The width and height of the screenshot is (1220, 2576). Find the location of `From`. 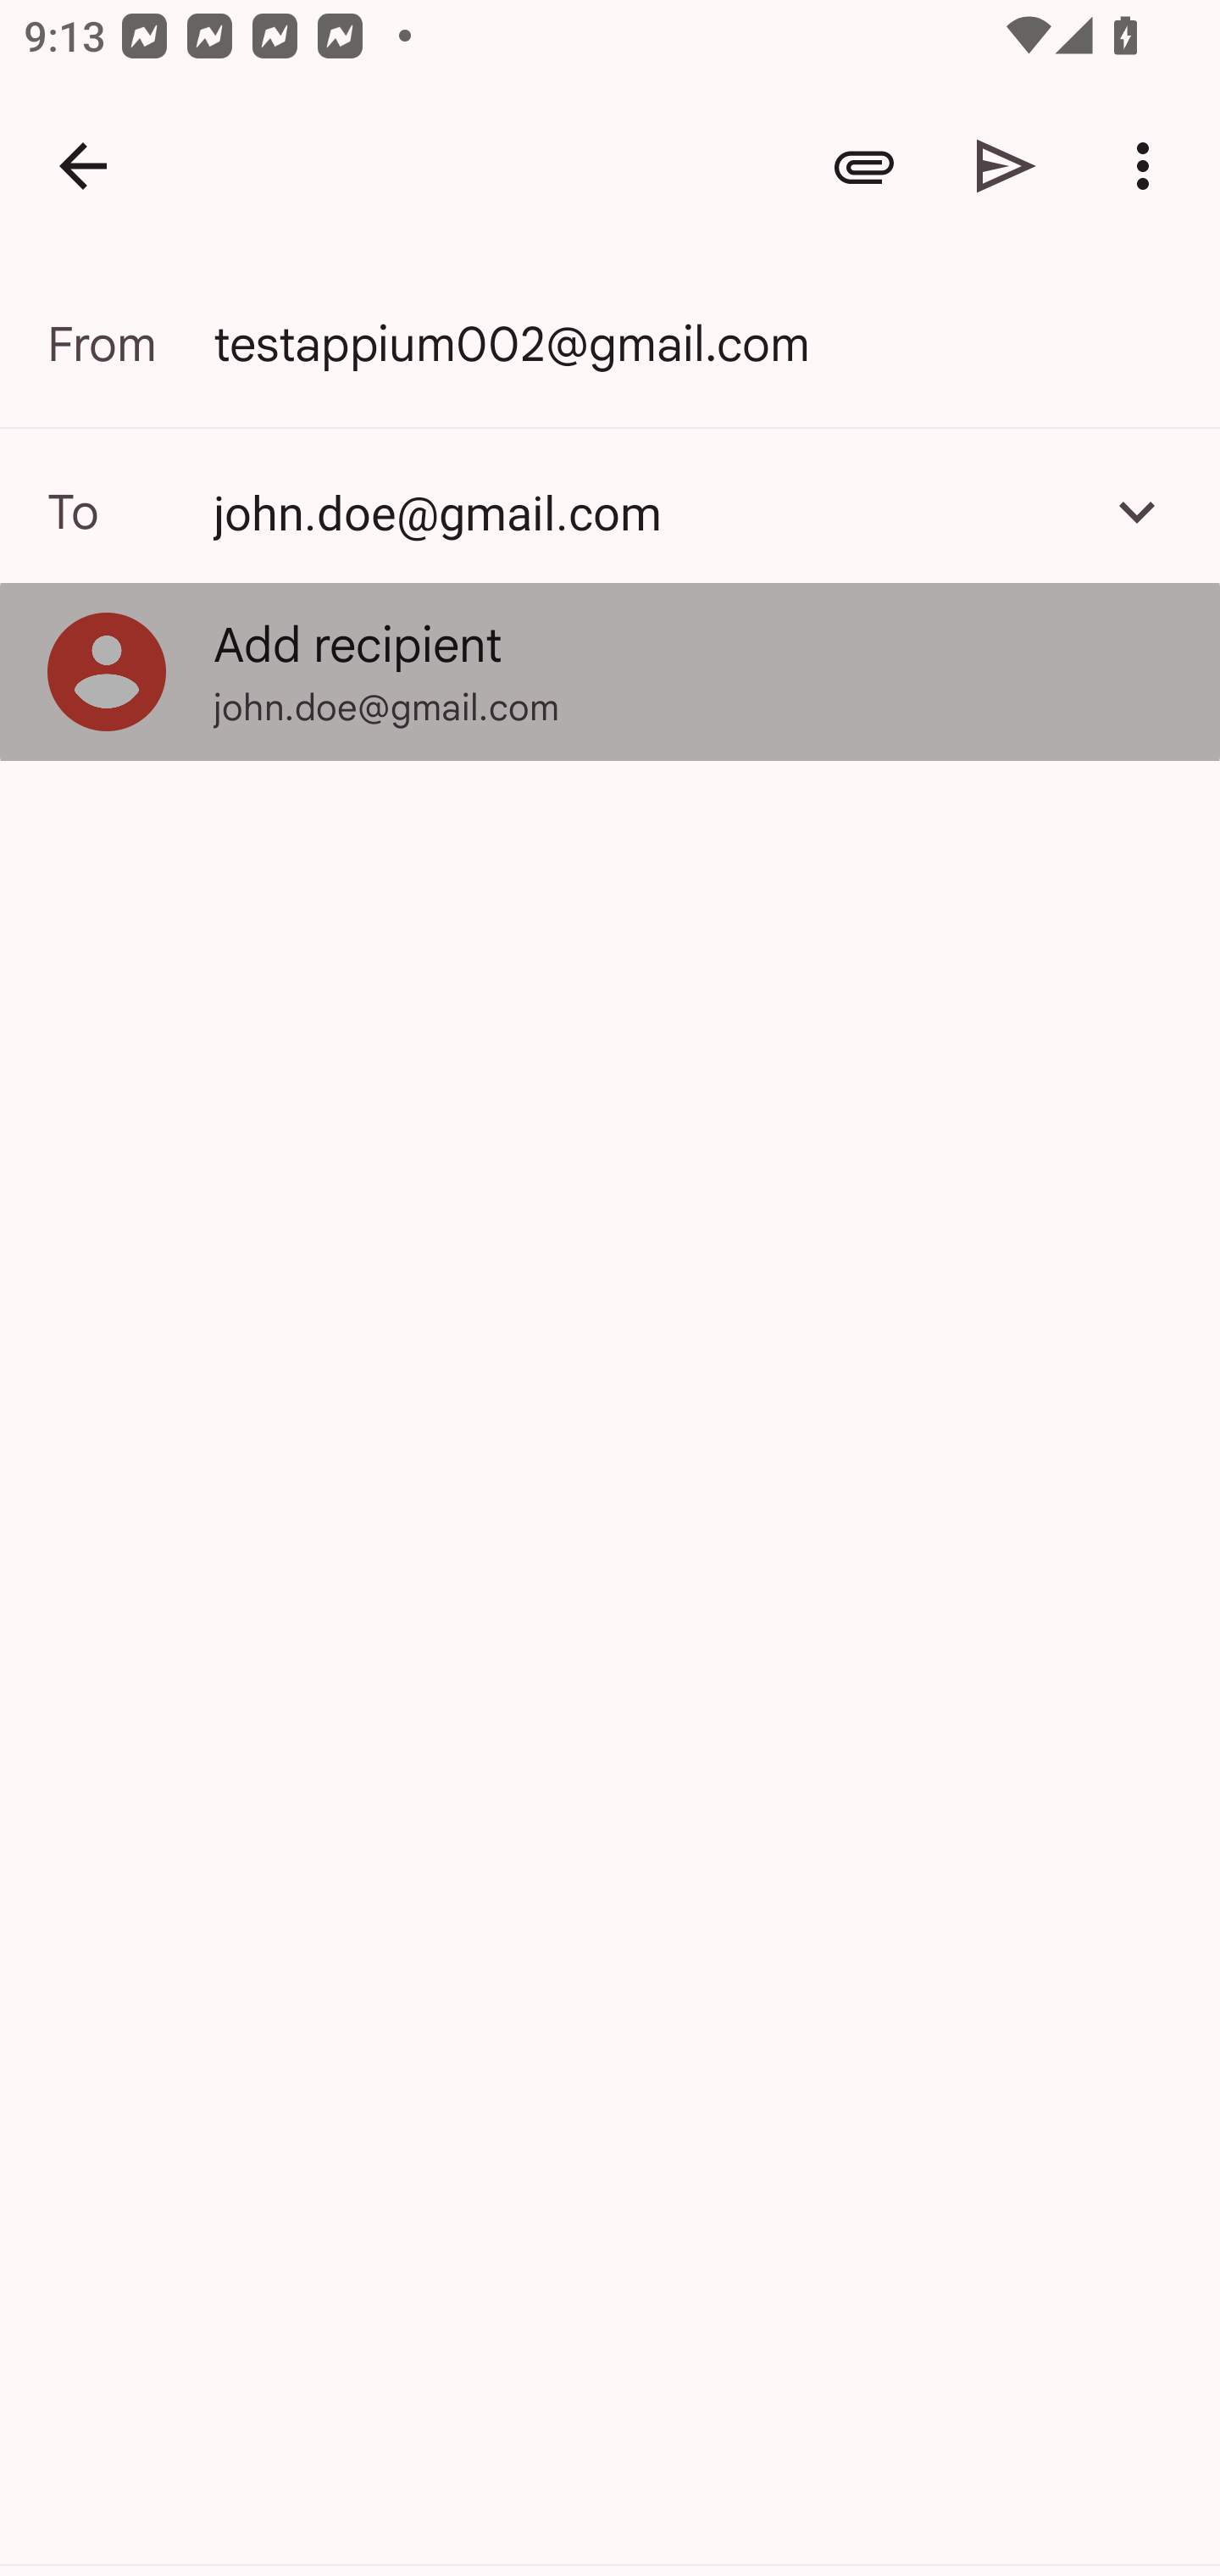

From is located at coordinates (130, 344).